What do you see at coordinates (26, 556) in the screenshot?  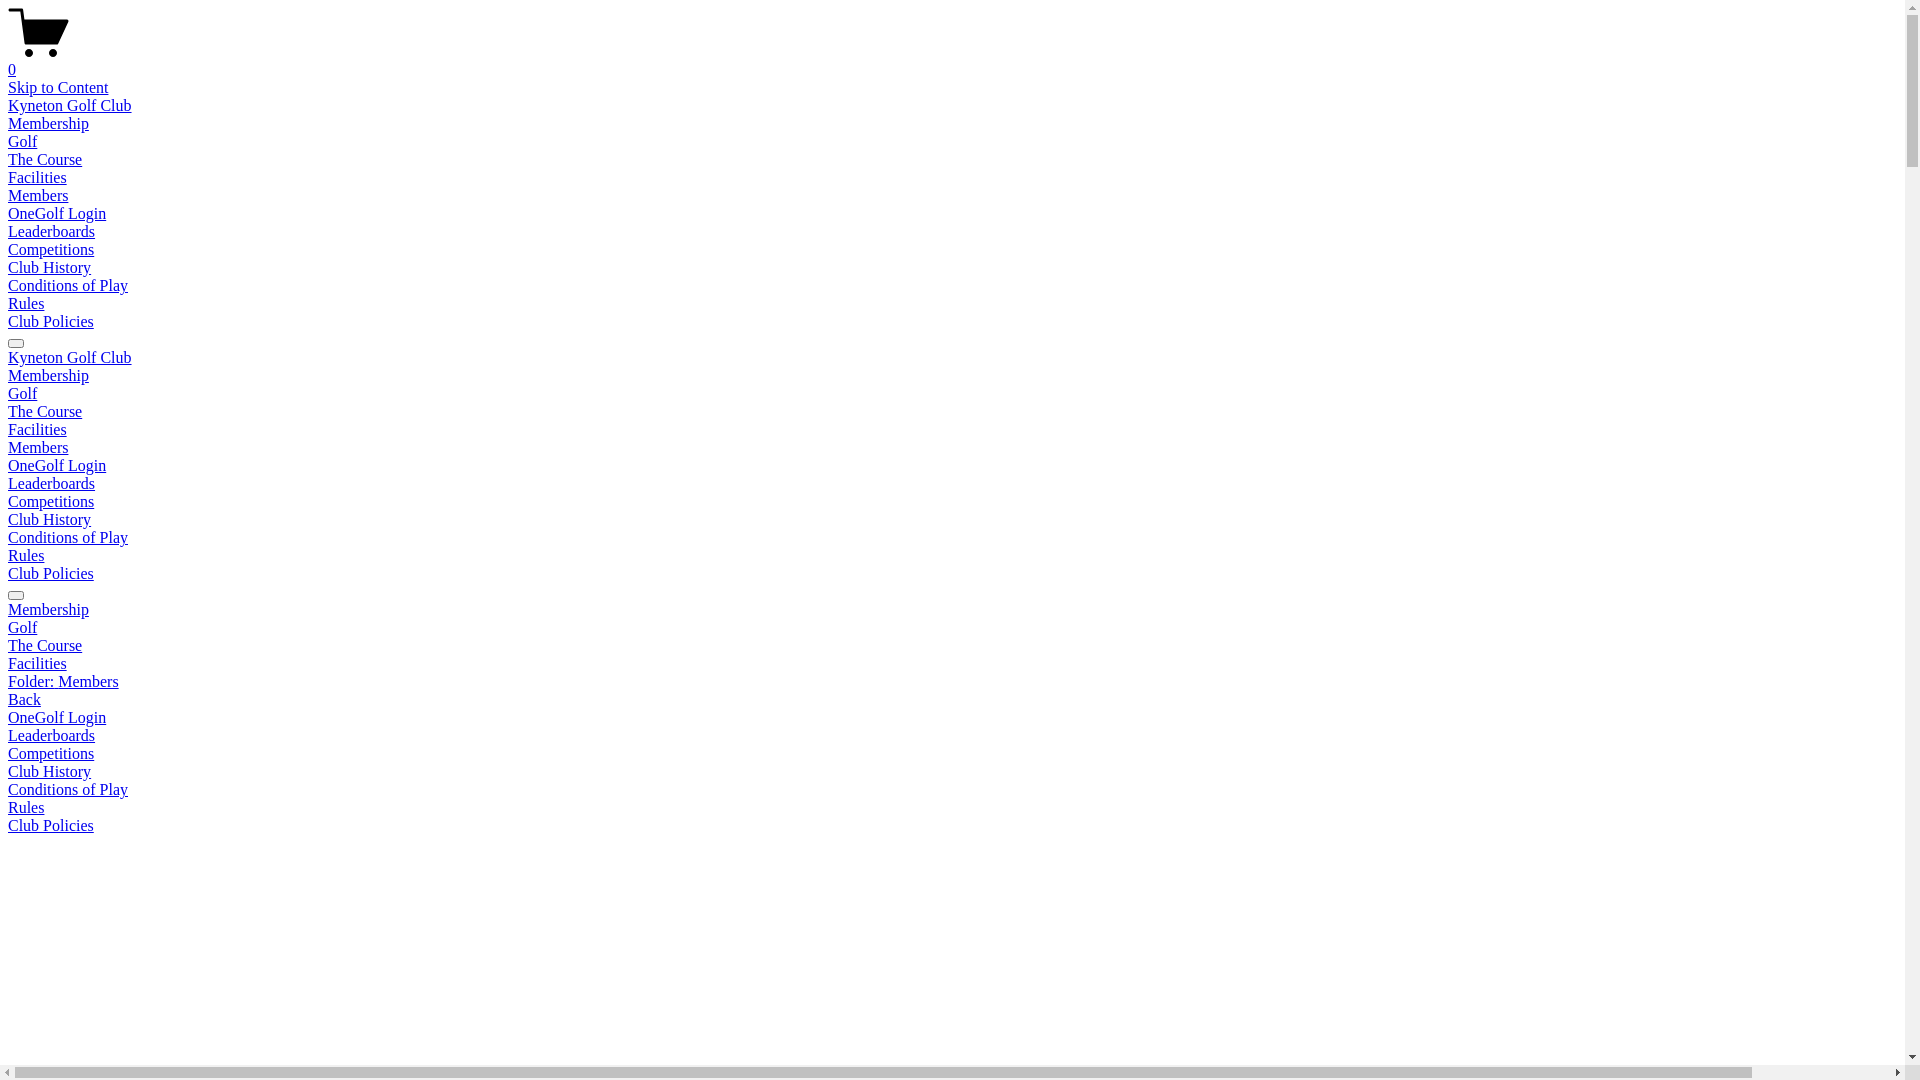 I see `Rules` at bounding box center [26, 556].